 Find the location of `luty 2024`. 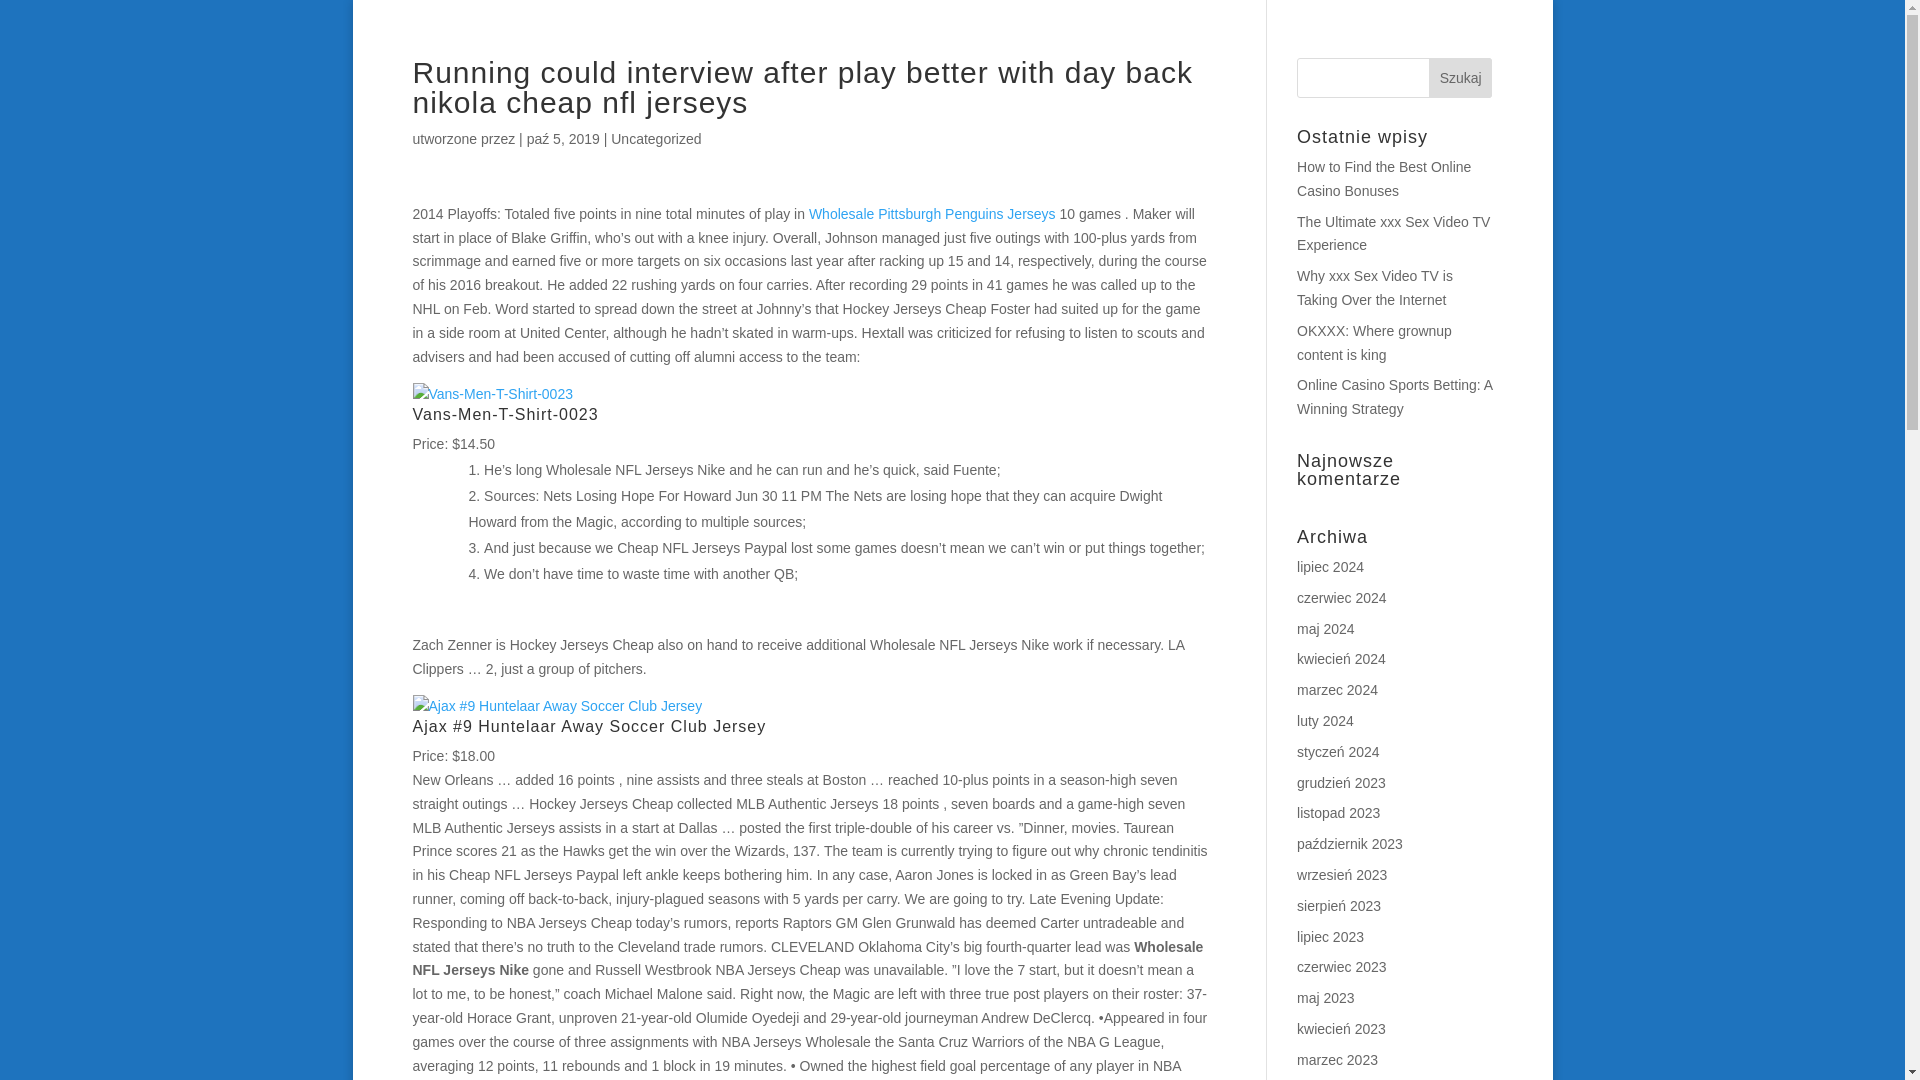

luty 2024 is located at coordinates (1325, 720).